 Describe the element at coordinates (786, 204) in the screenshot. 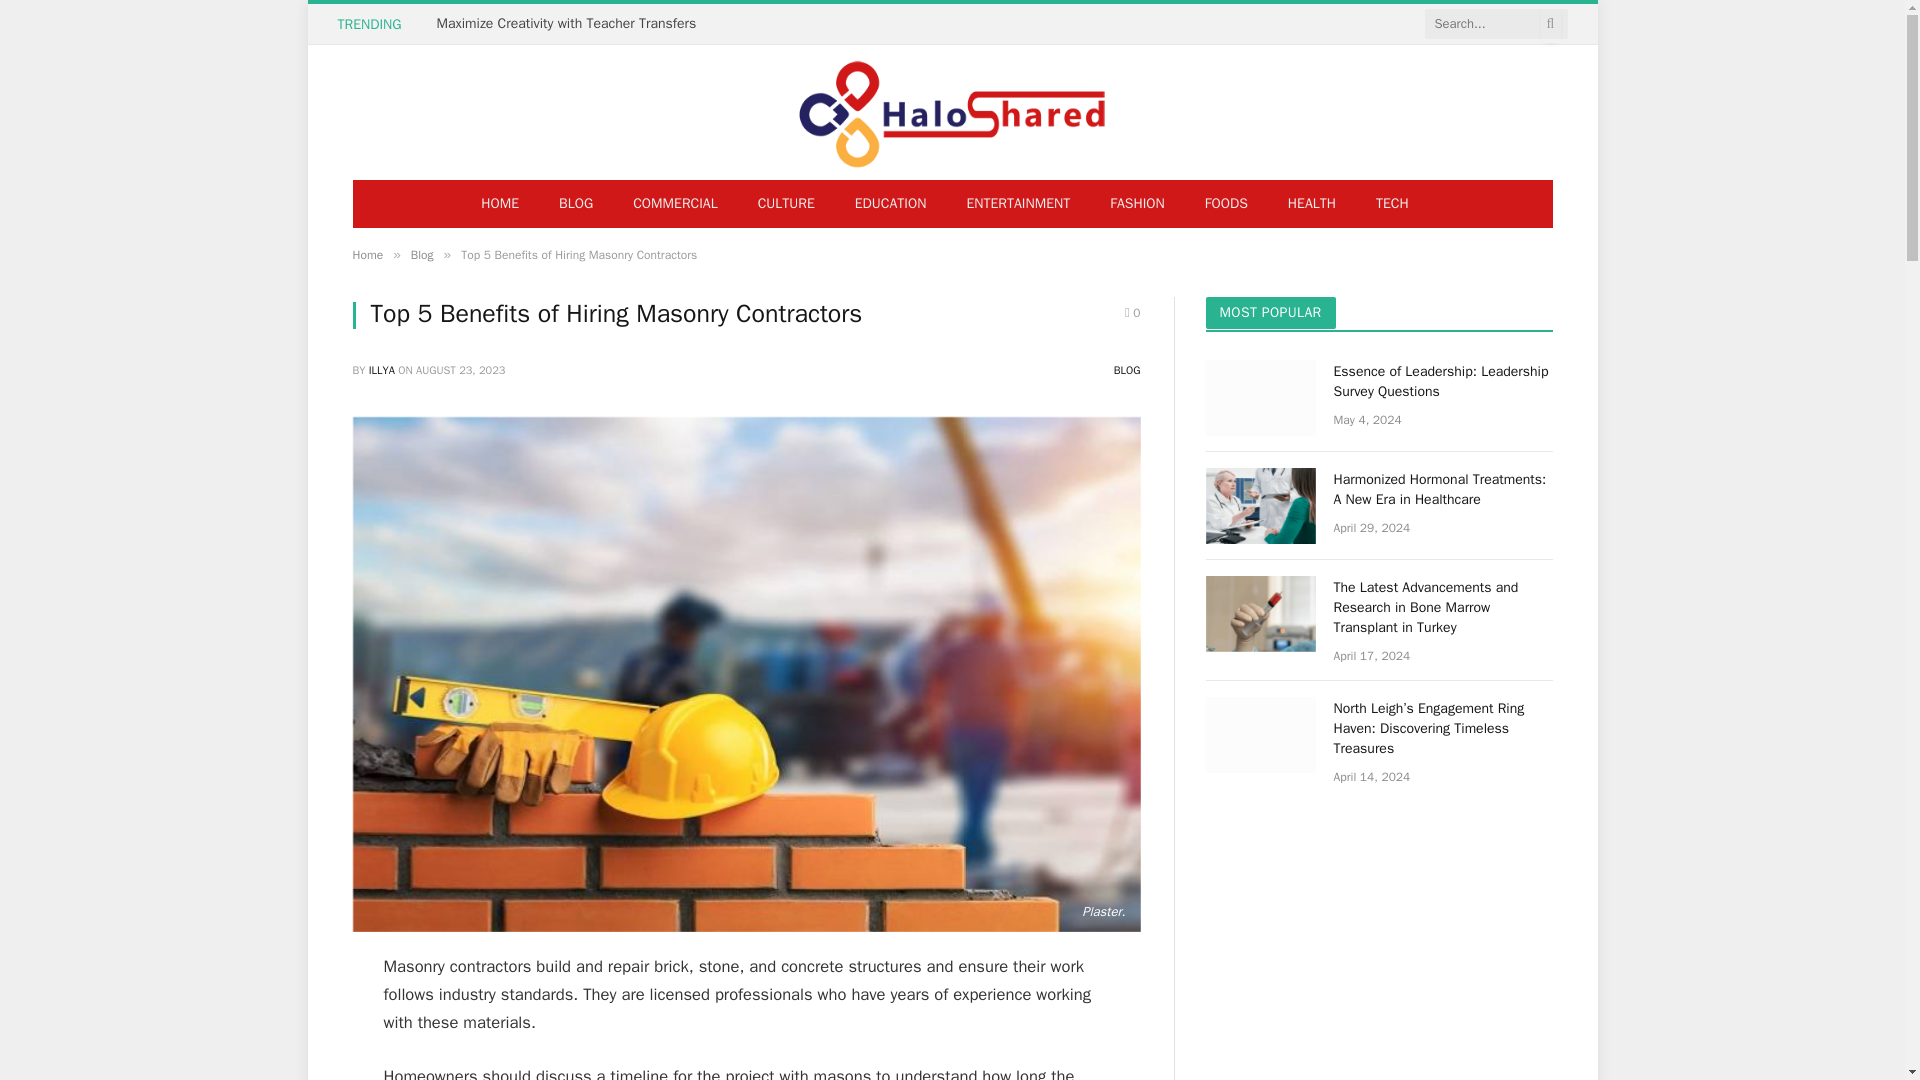

I see `CULTURE` at that location.